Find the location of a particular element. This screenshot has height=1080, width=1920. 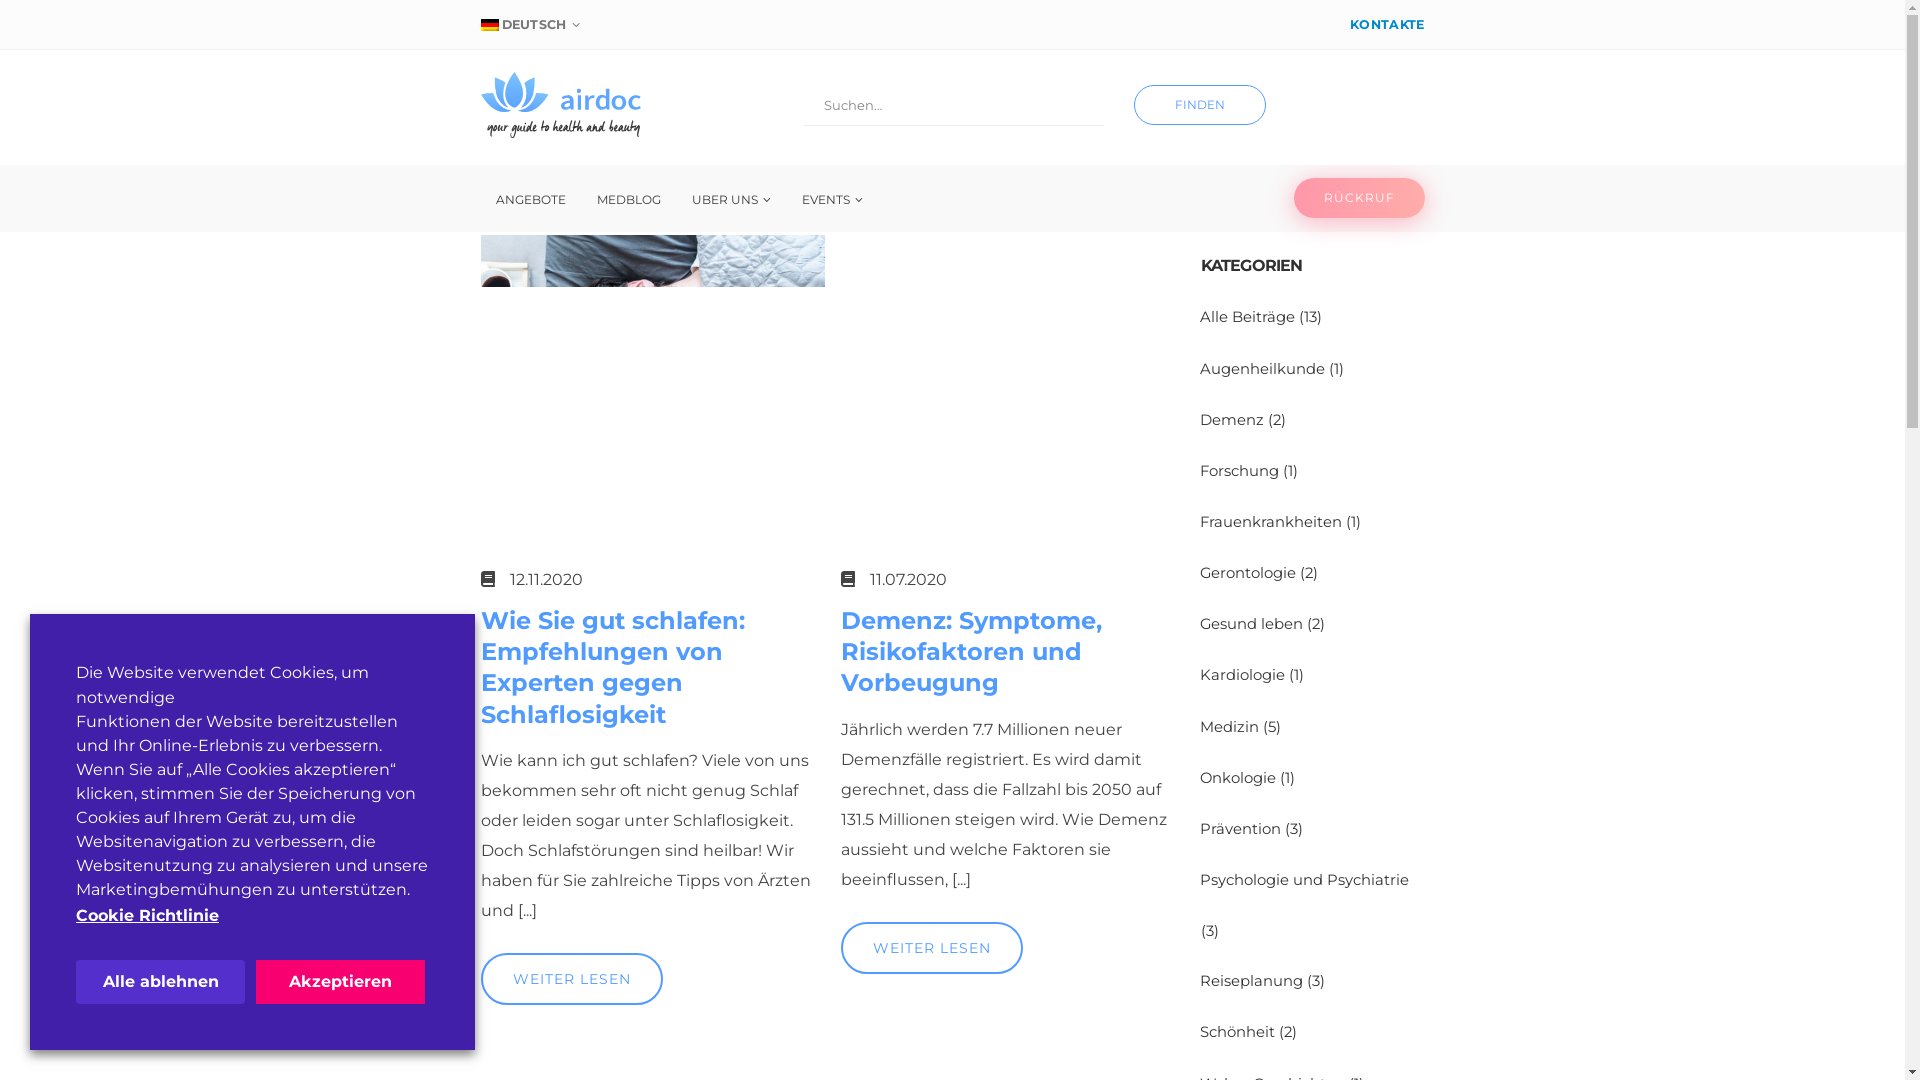

DEUTSCH is located at coordinates (532, 25).